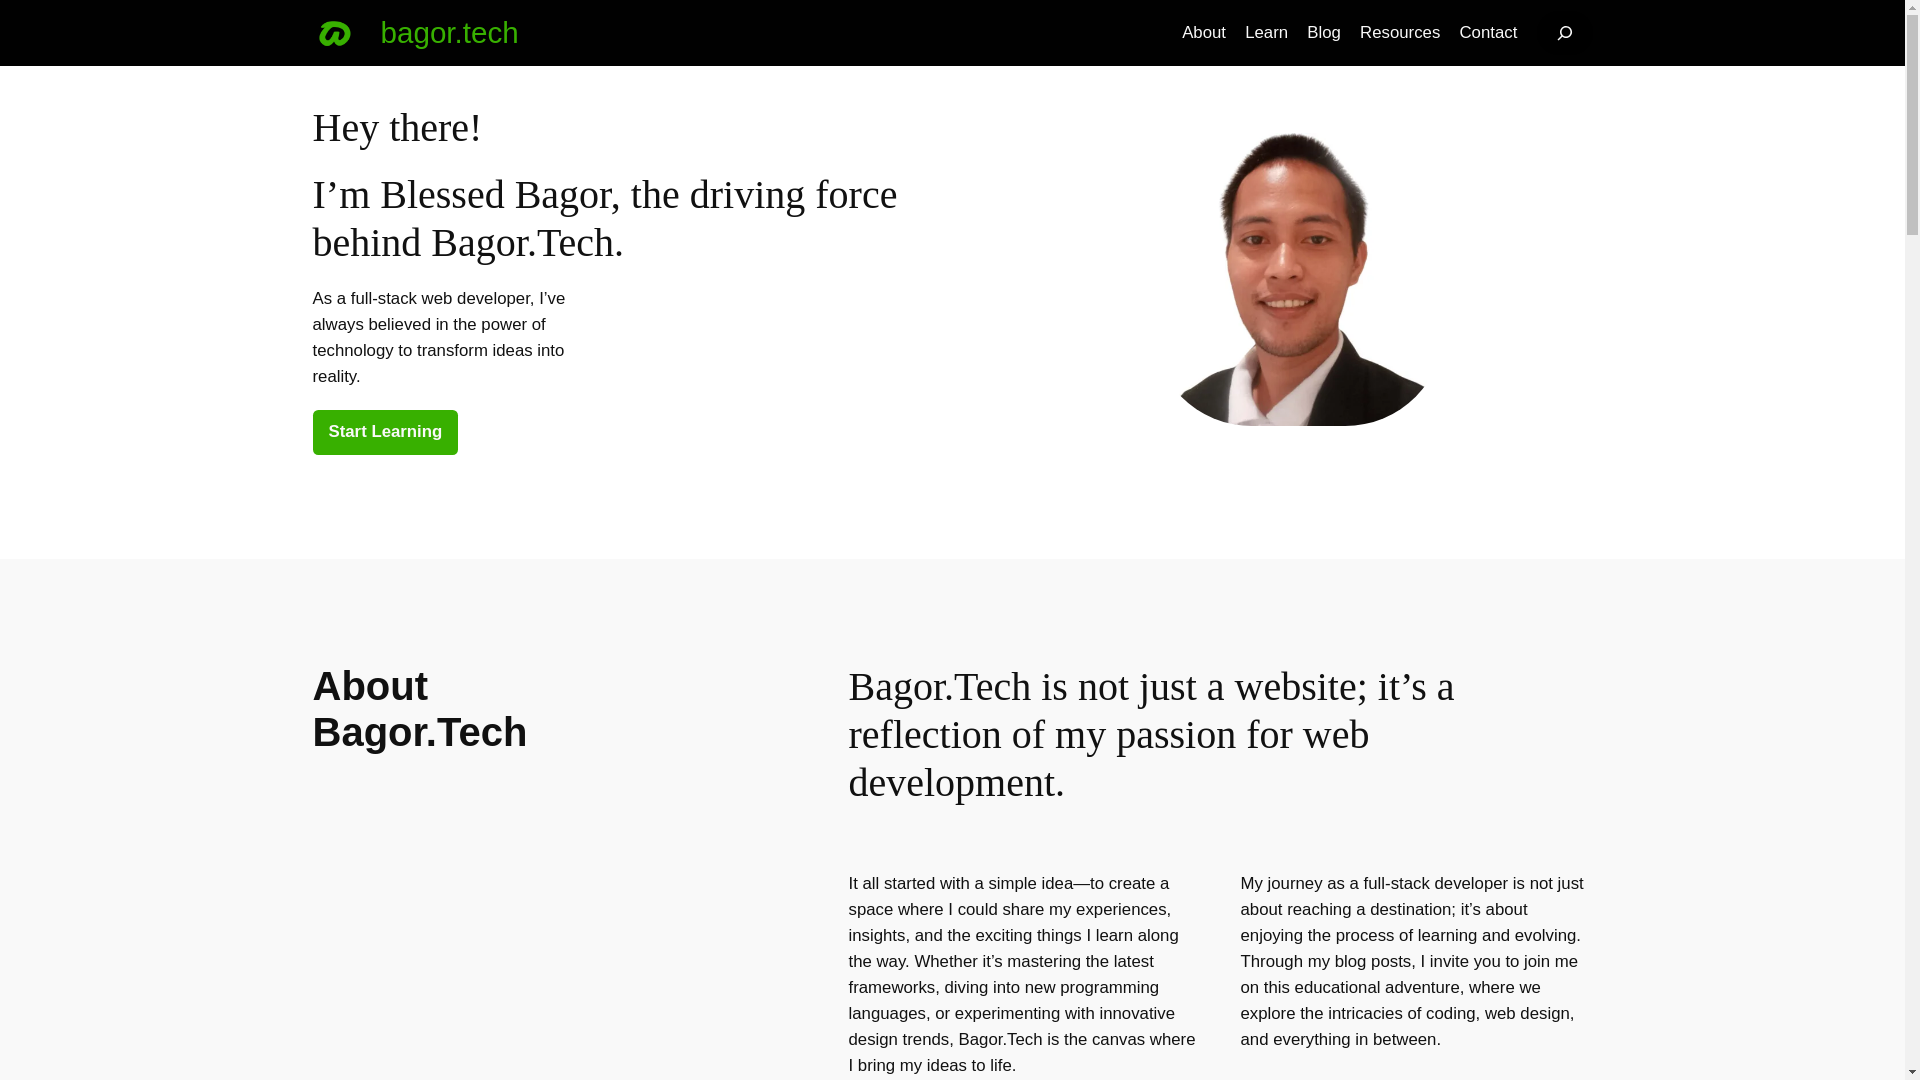 The width and height of the screenshot is (1920, 1080). Describe the element at coordinates (1324, 33) in the screenshot. I see `Blog` at that location.